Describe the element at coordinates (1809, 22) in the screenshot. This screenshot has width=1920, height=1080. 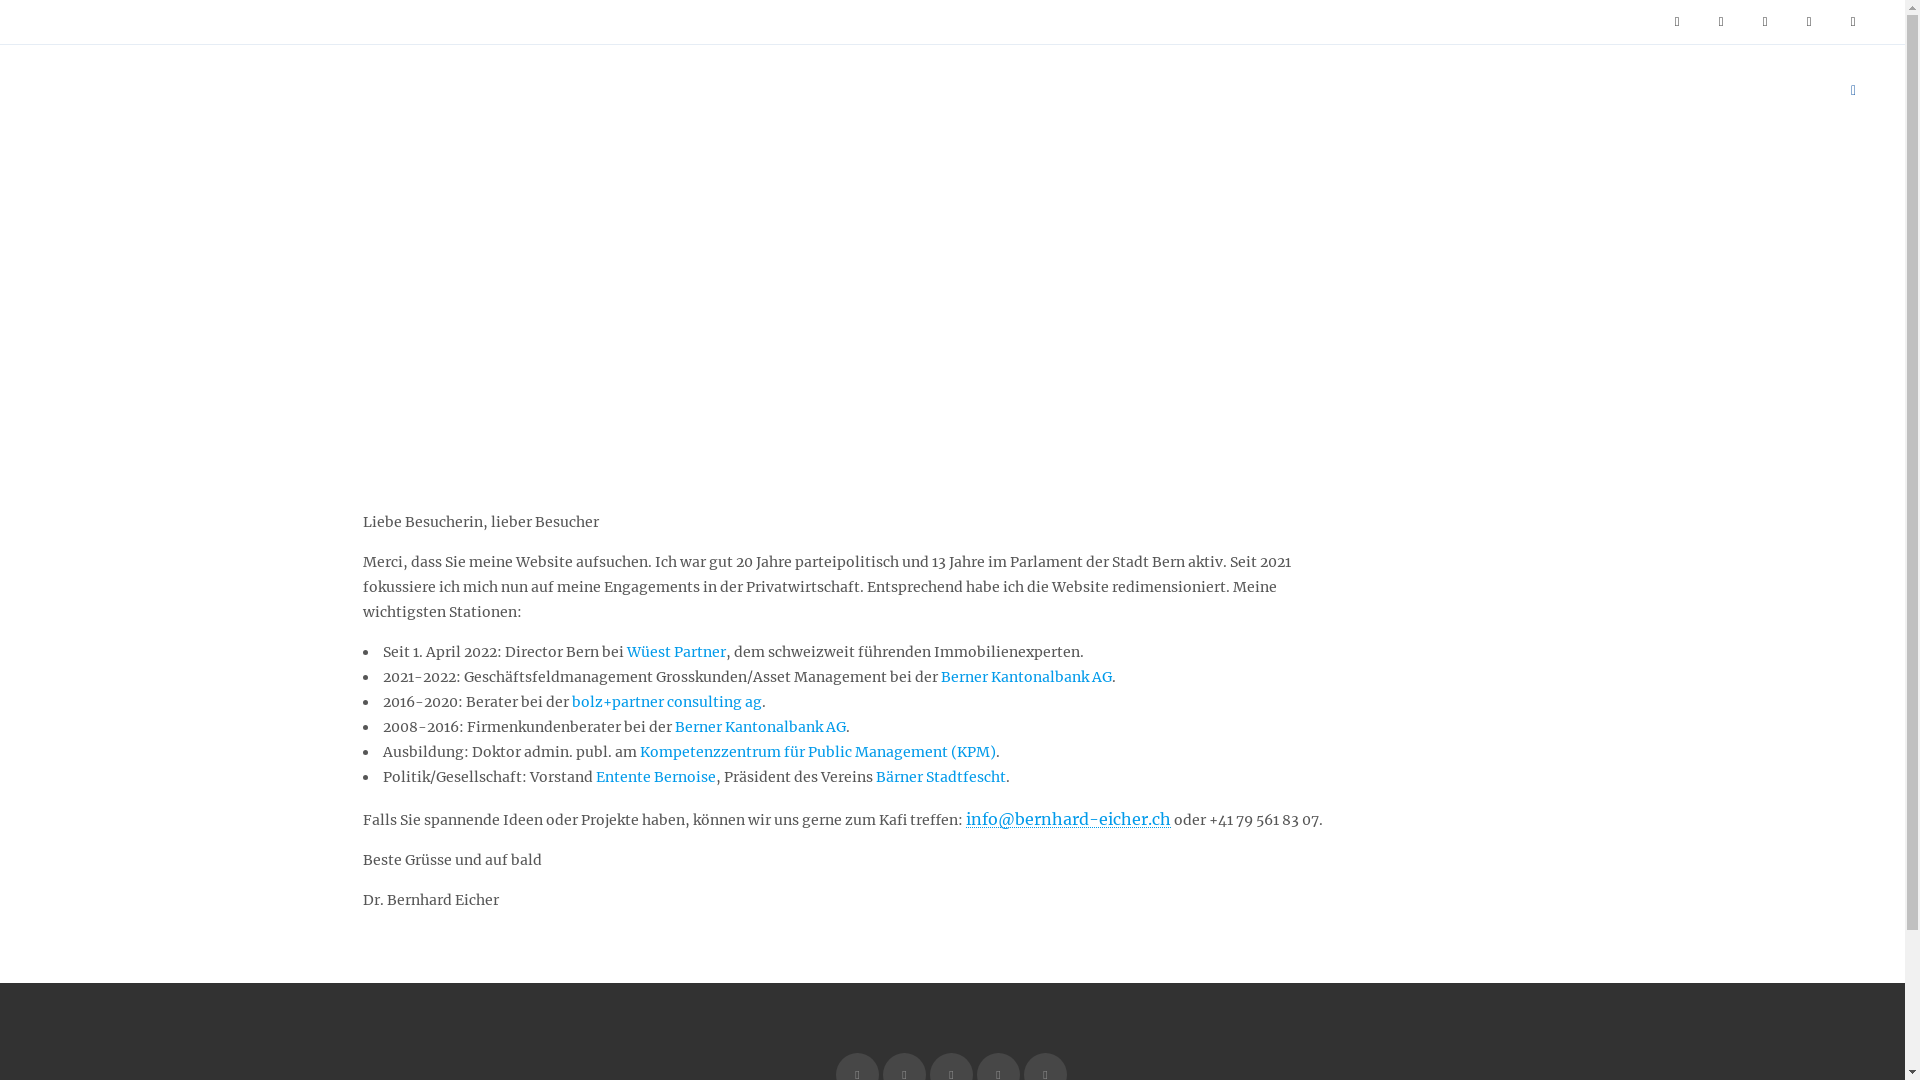
I see `Twitter` at that location.